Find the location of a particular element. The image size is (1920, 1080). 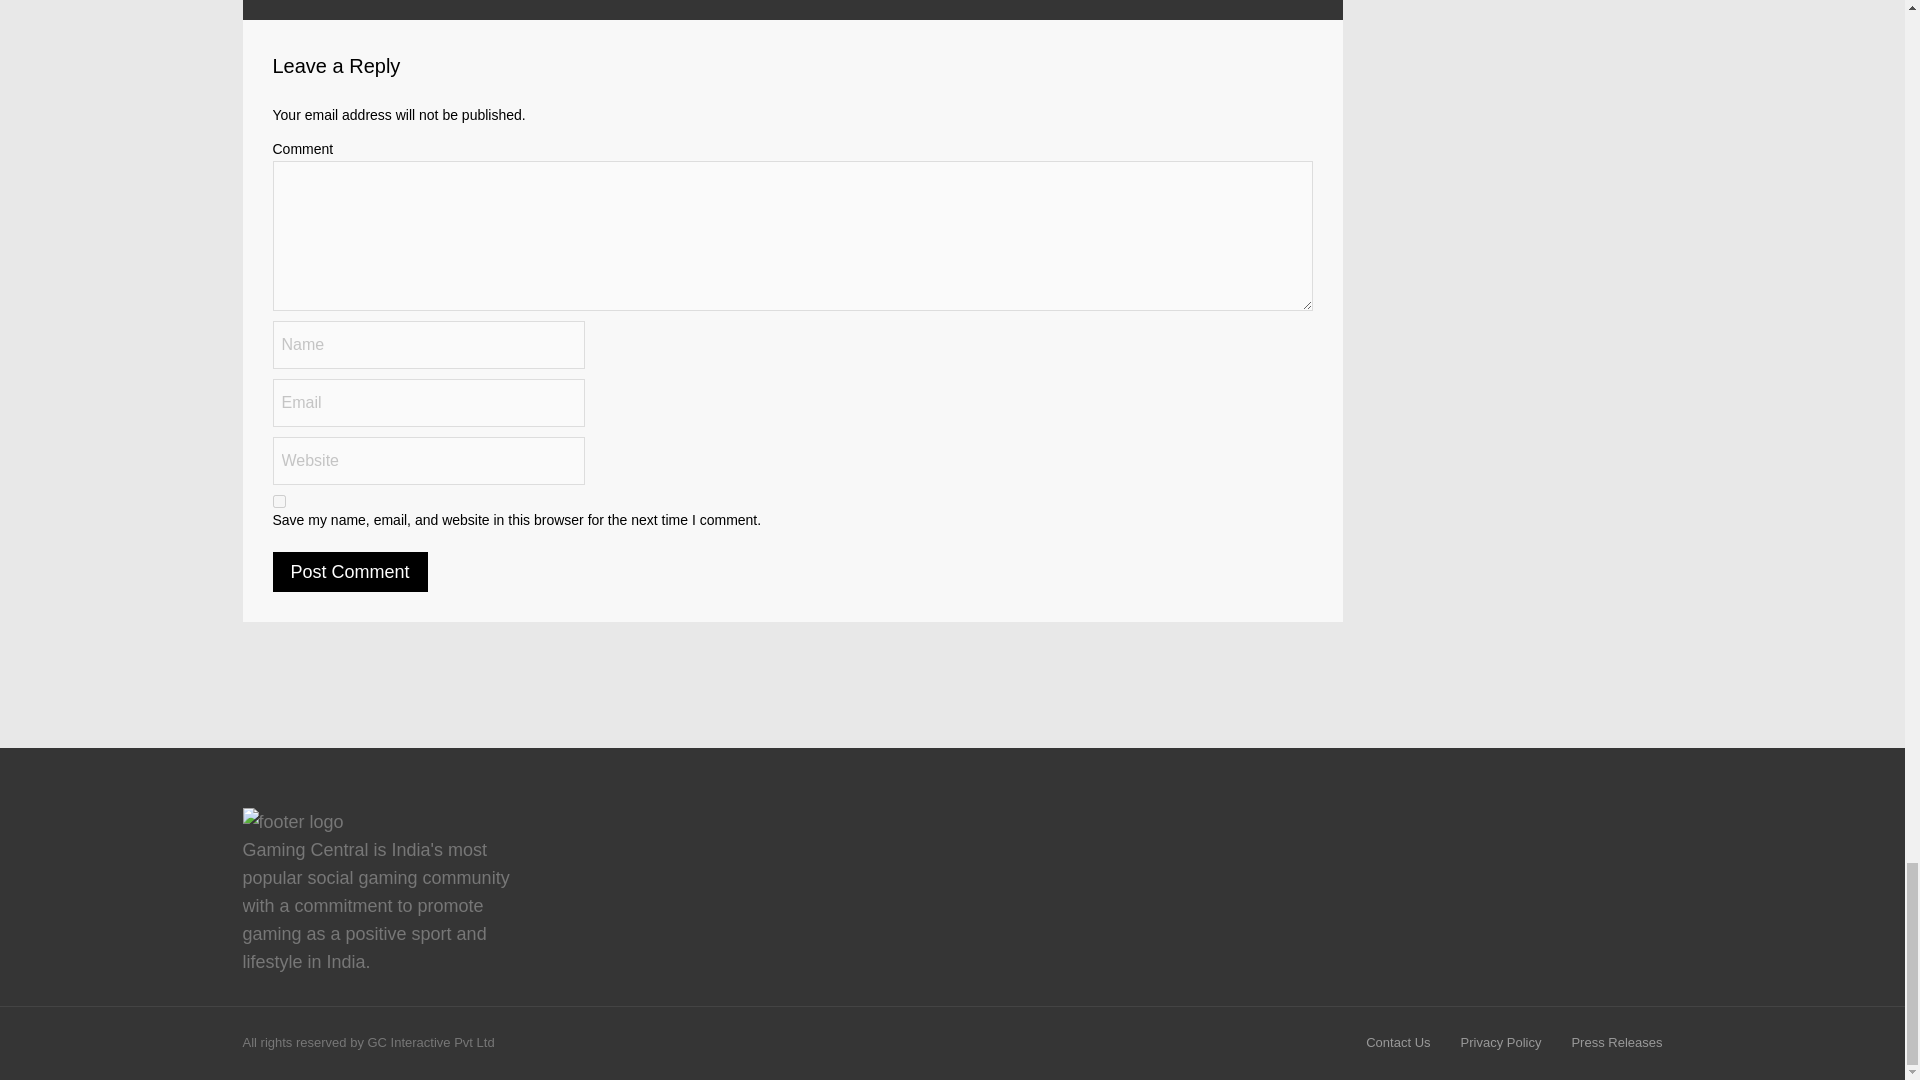

Post Comment is located at coordinates (349, 571).